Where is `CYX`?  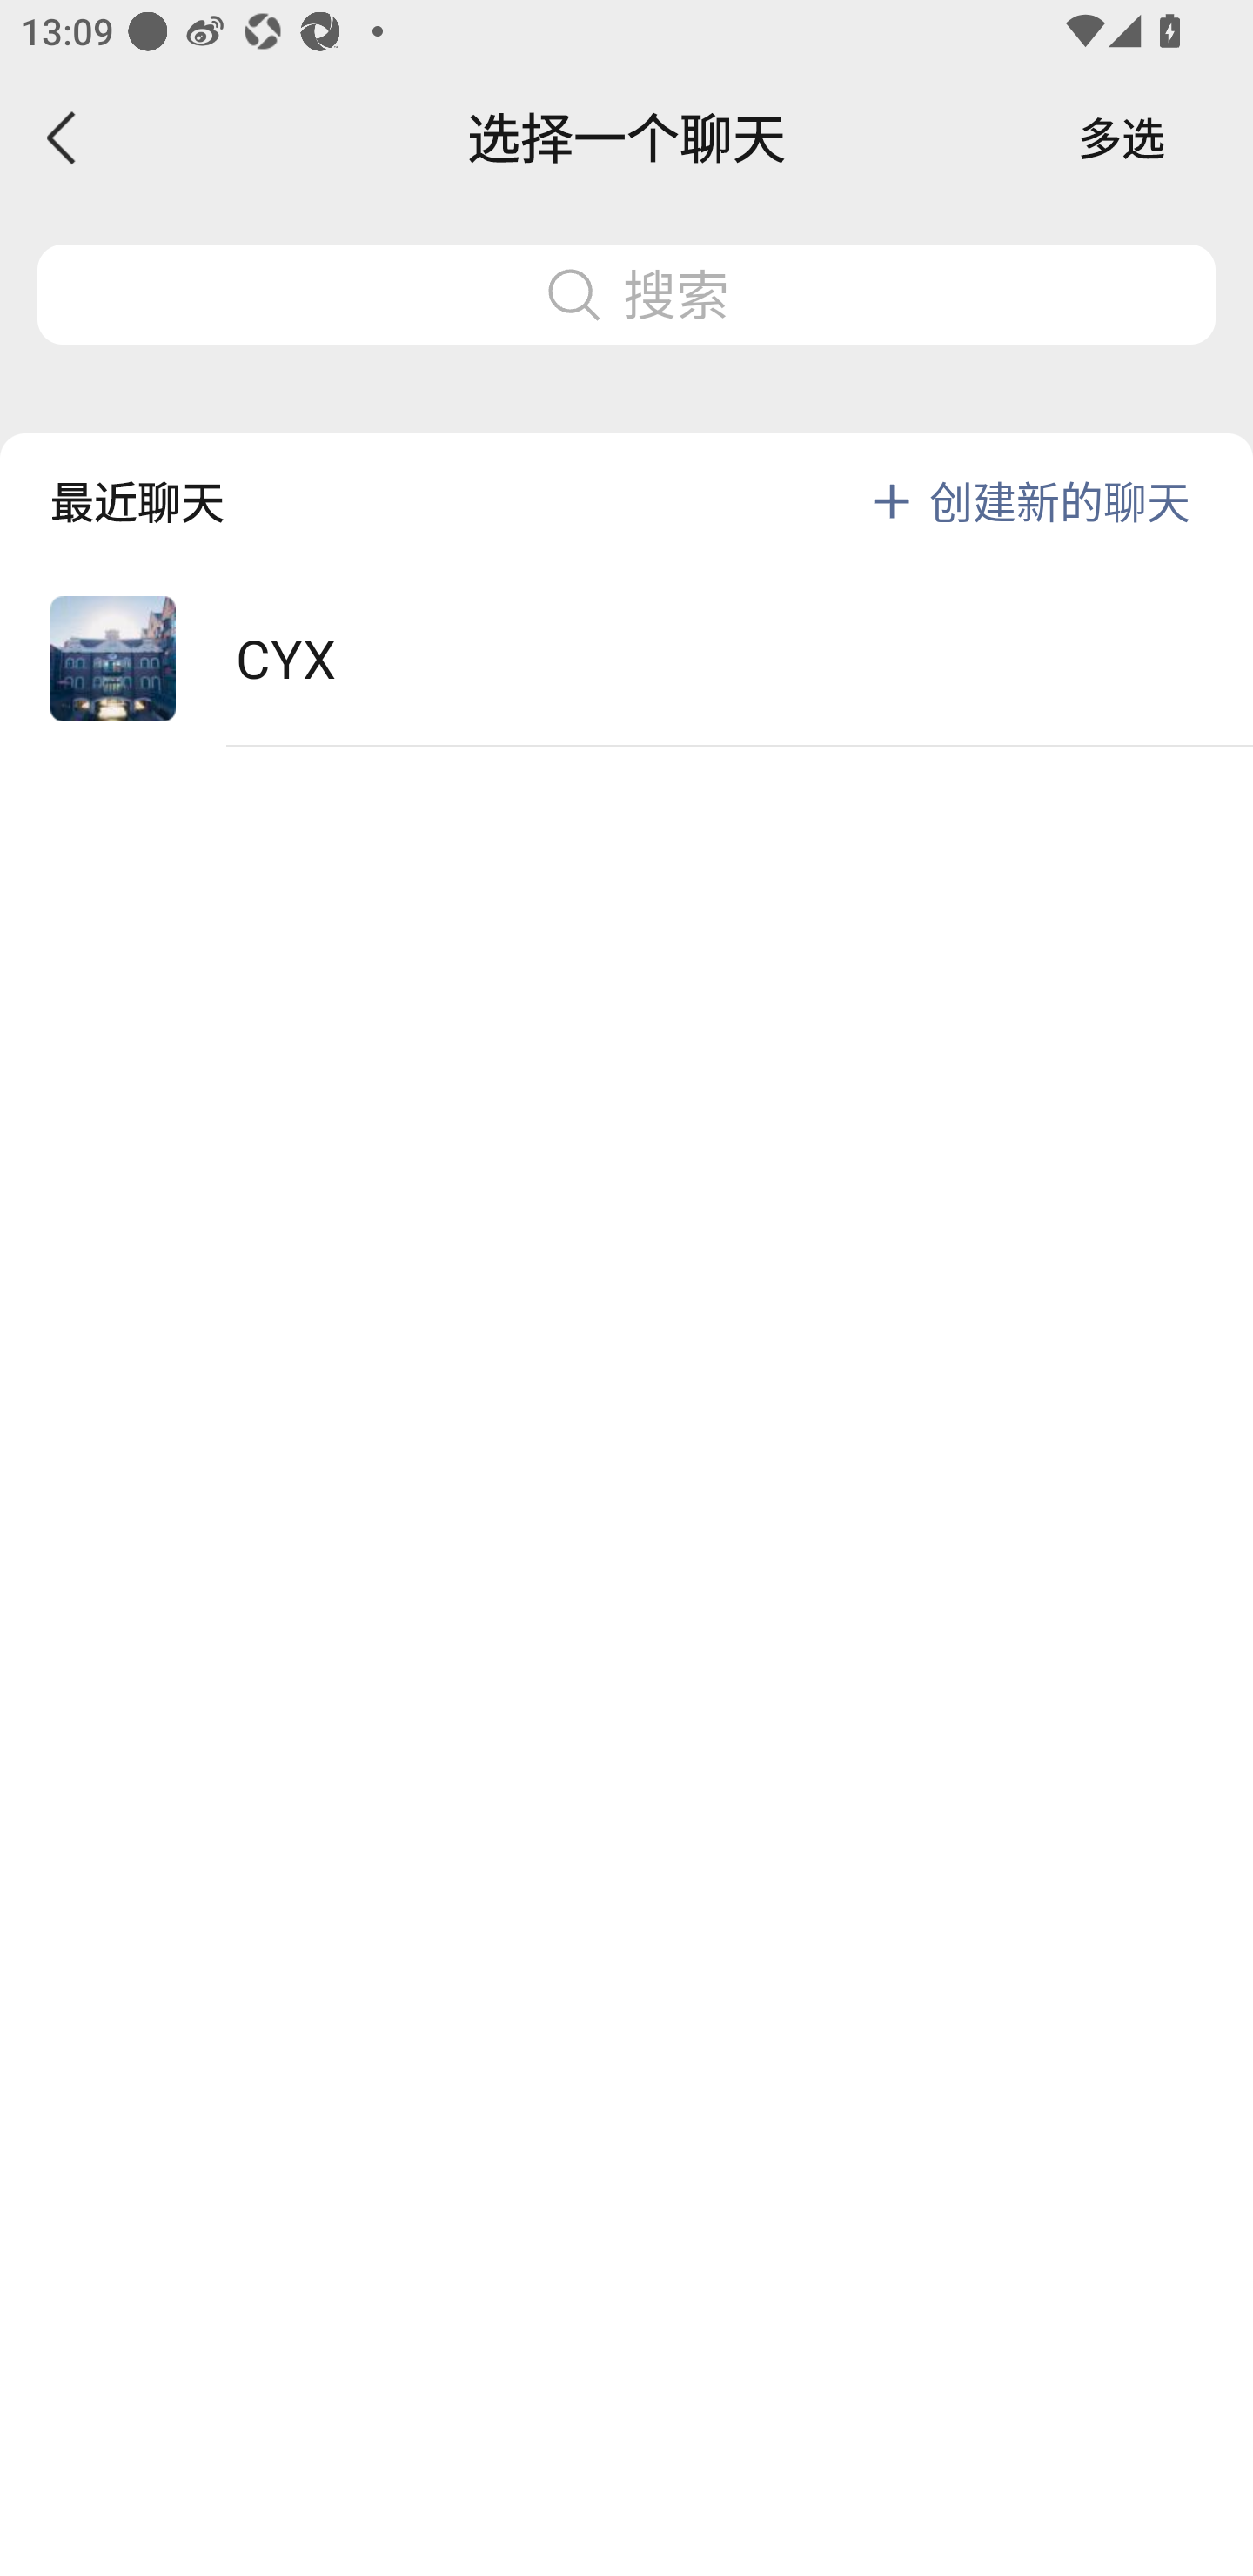 CYX is located at coordinates (626, 660).